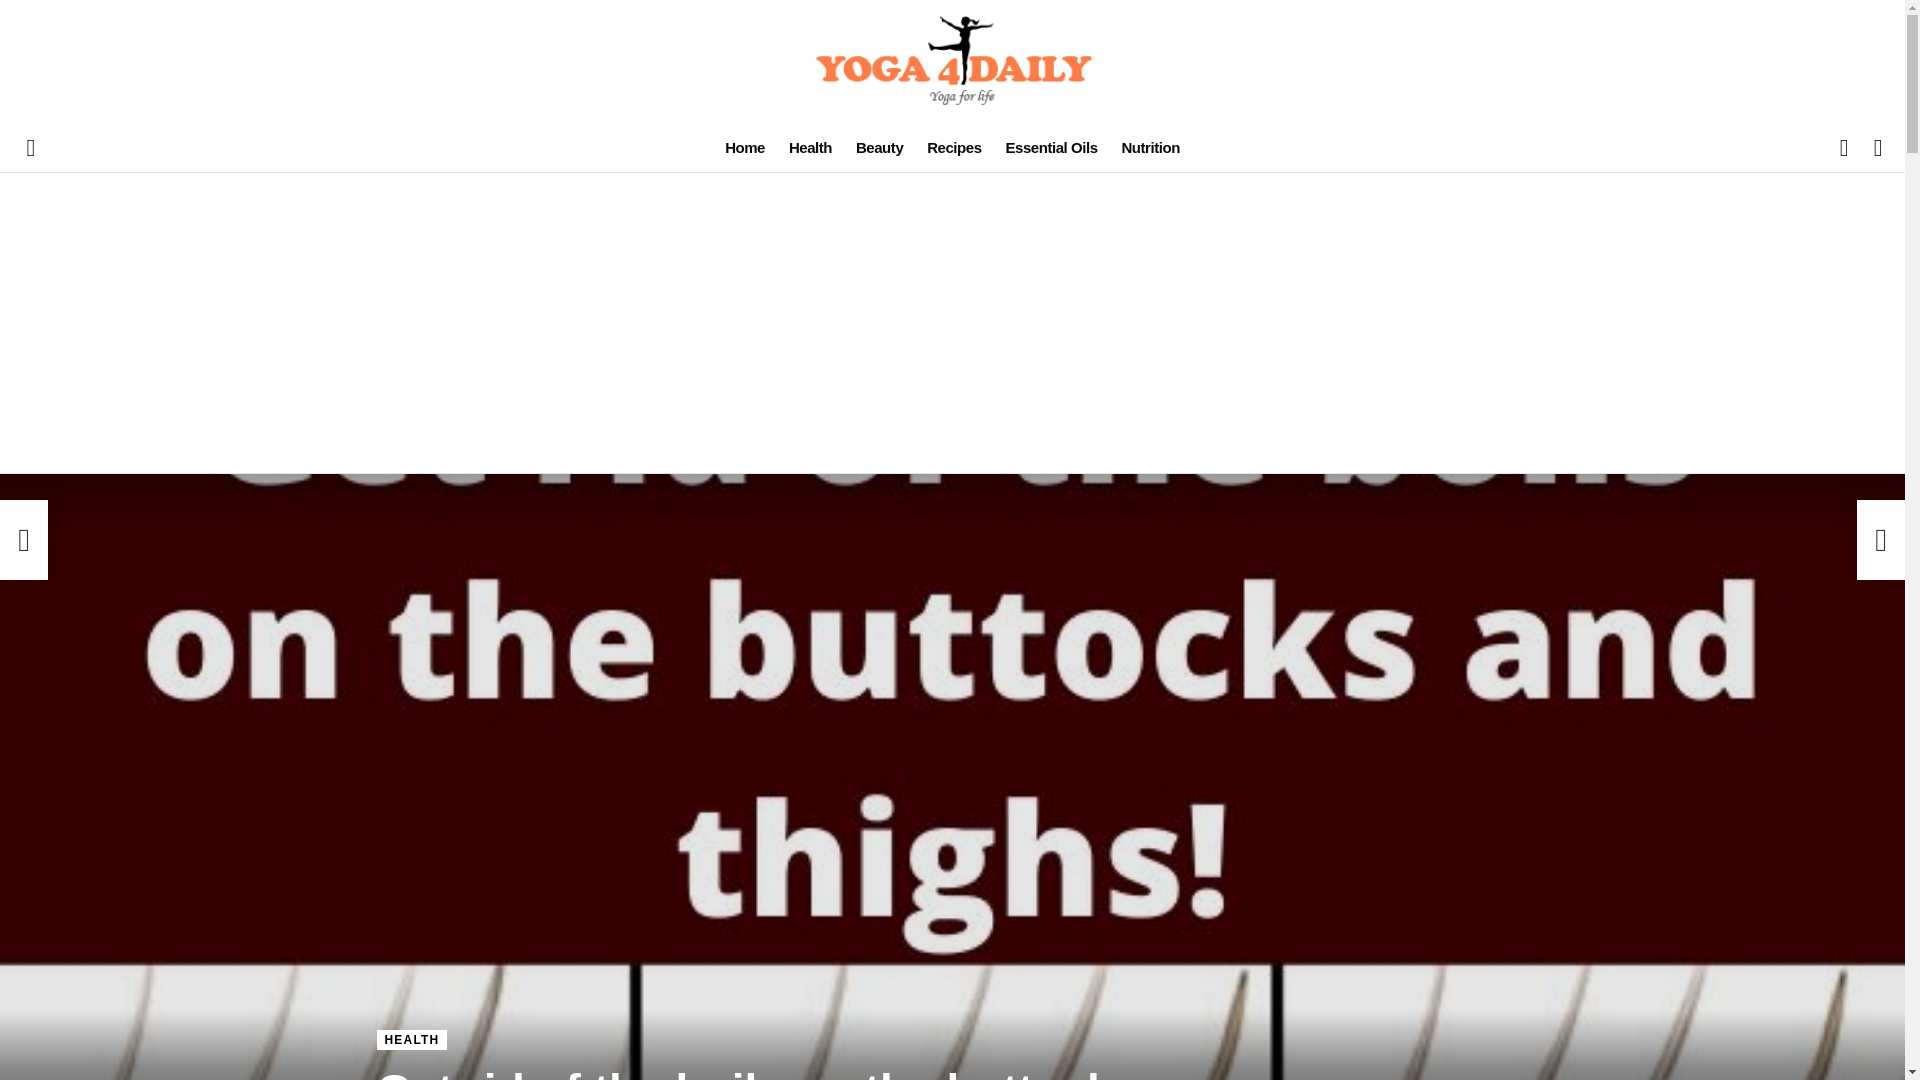 Image resolution: width=1920 pixels, height=1080 pixels. Describe the element at coordinates (412, 1040) in the screenshot. I see `HEALTH` at that location.